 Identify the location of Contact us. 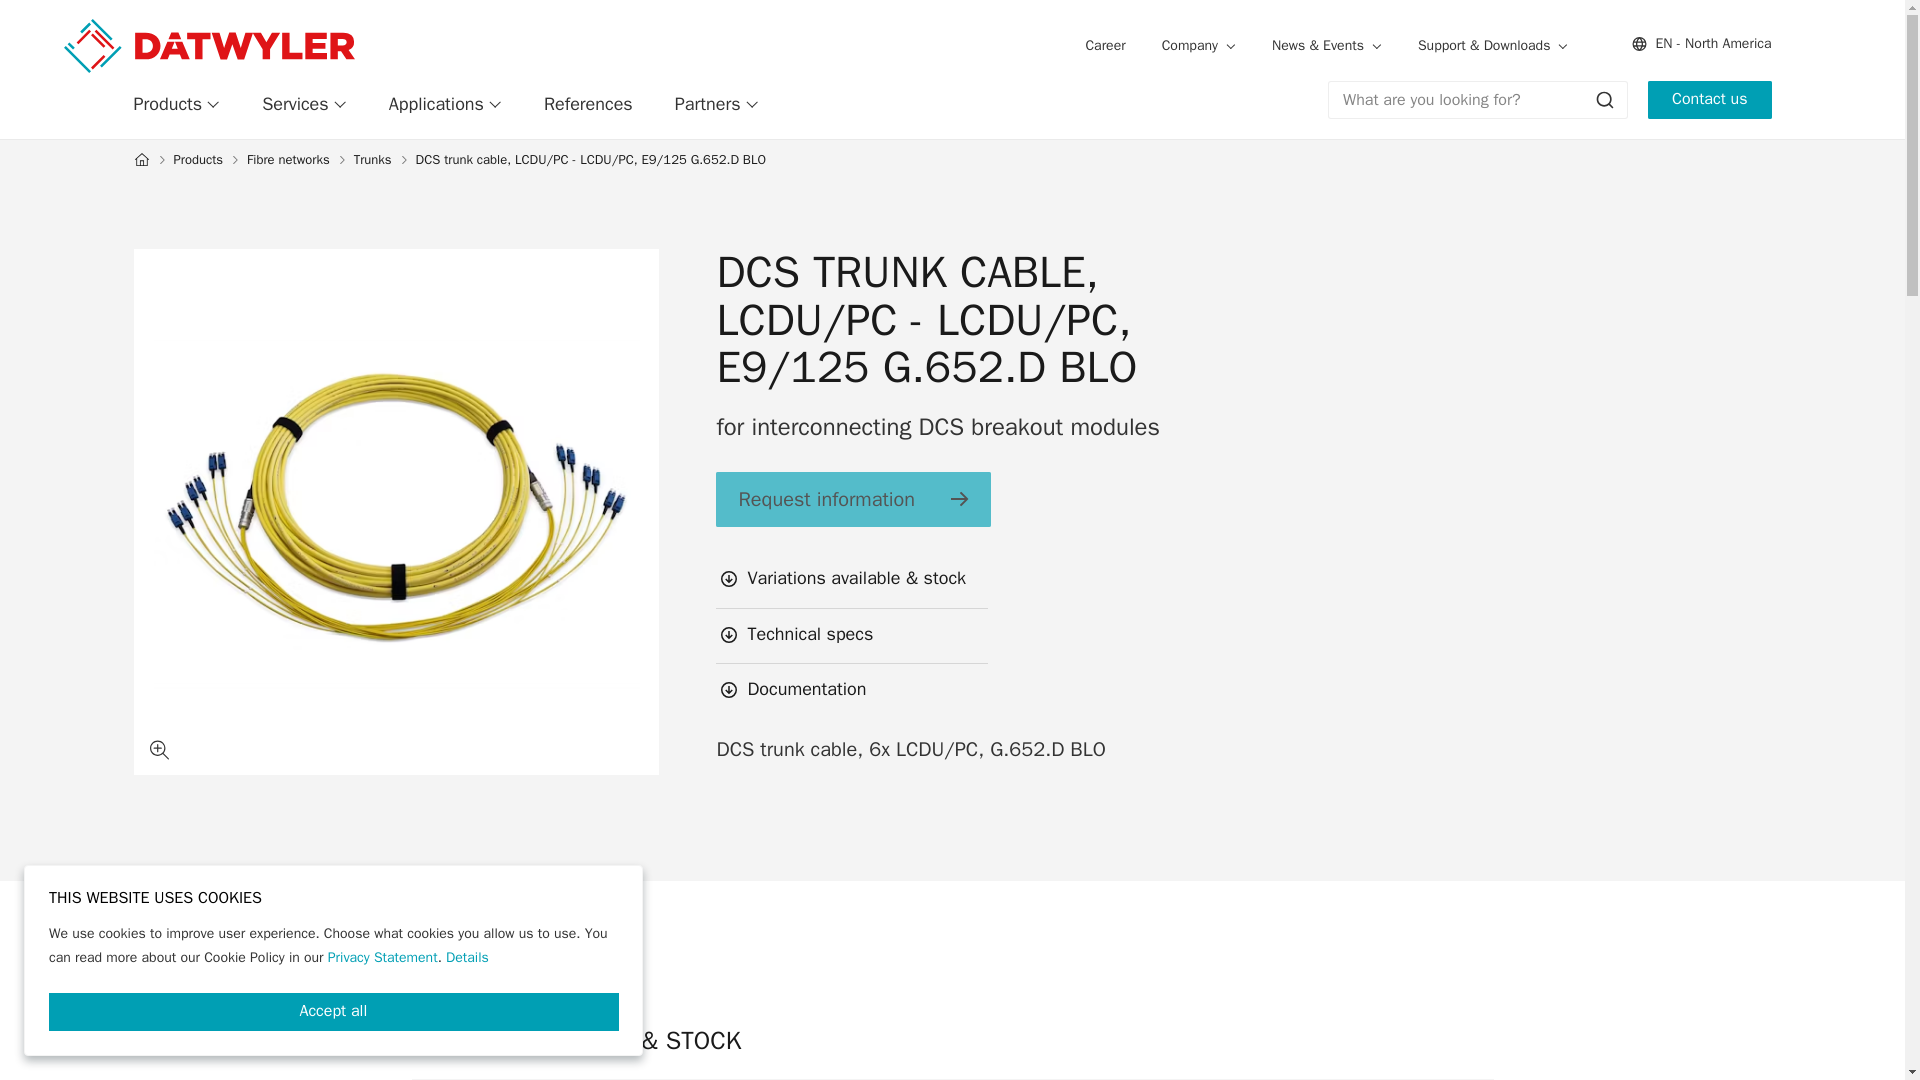
(1708, 100).